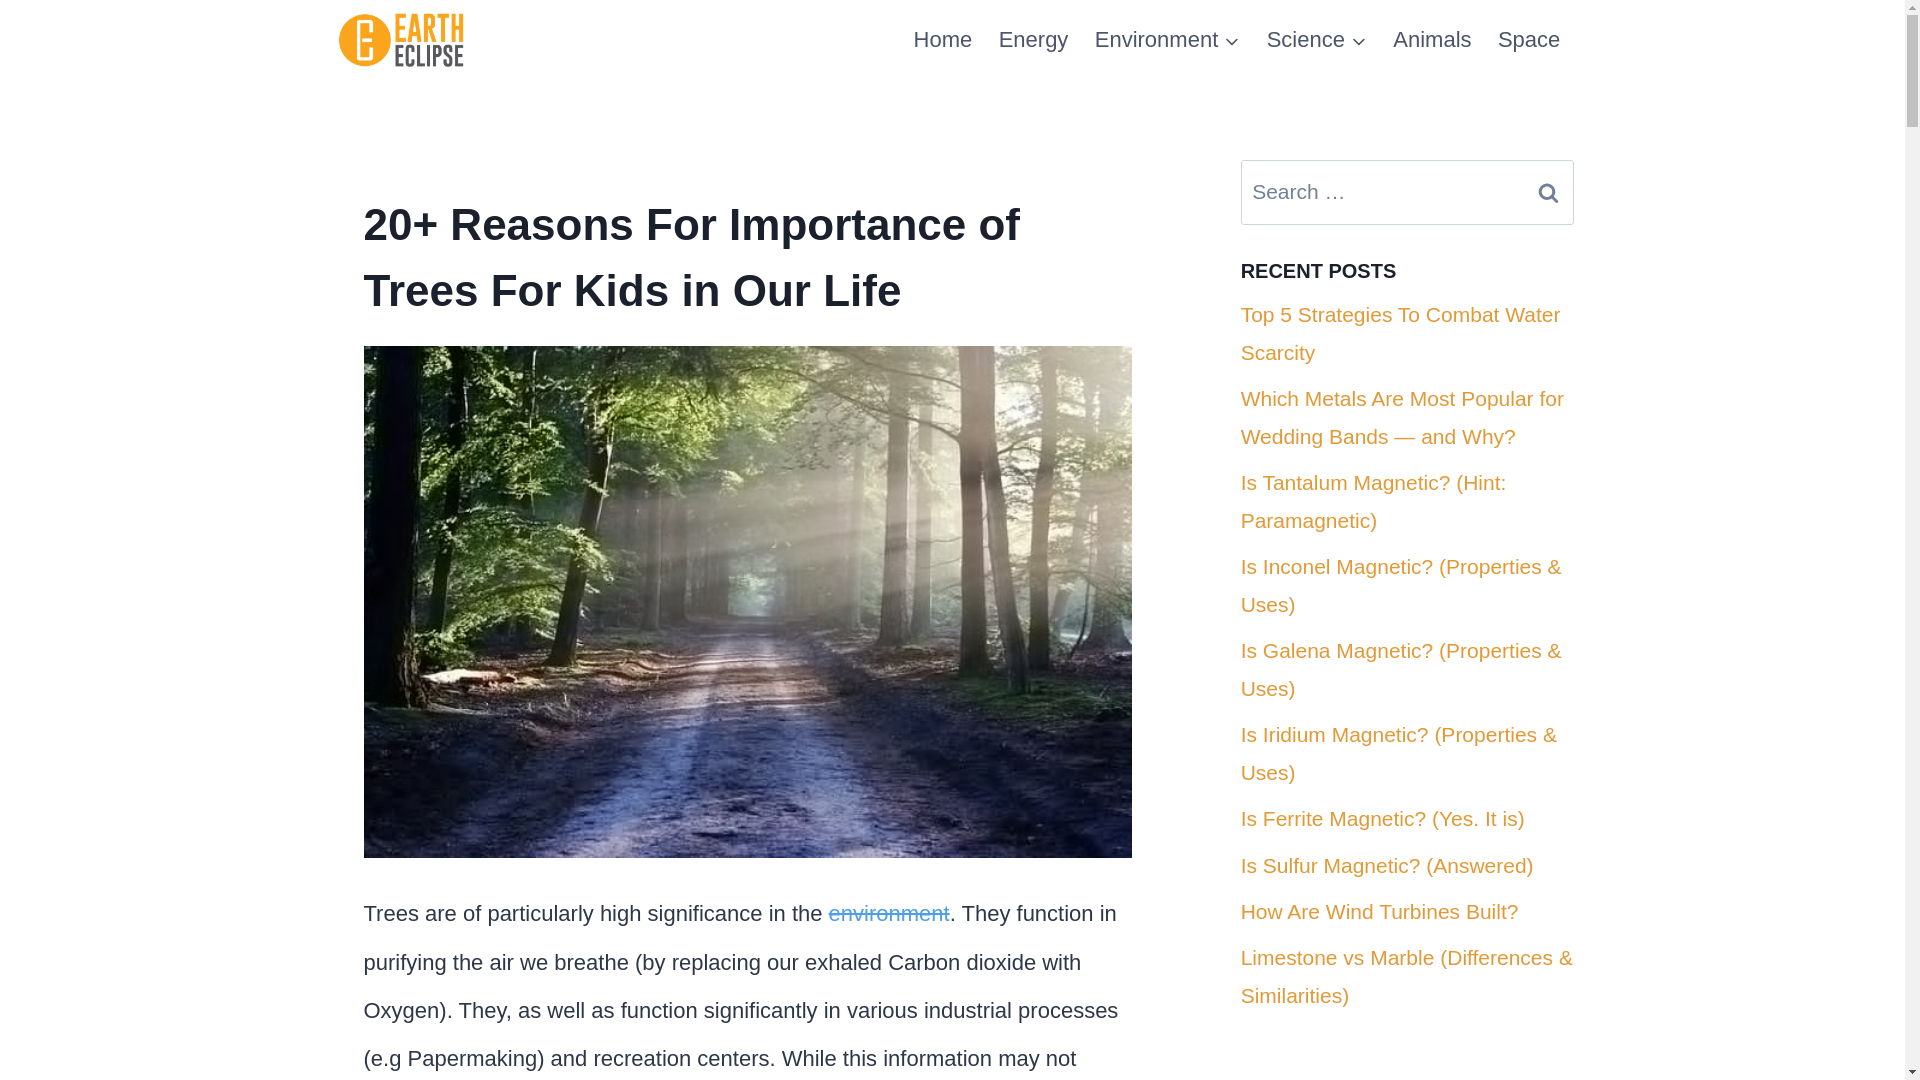 Image resolution: width=1920 pixels, height=1080 pixels. Describe the element at coordinates (1549, 192) in the screenshot. I see `Search` at that location.